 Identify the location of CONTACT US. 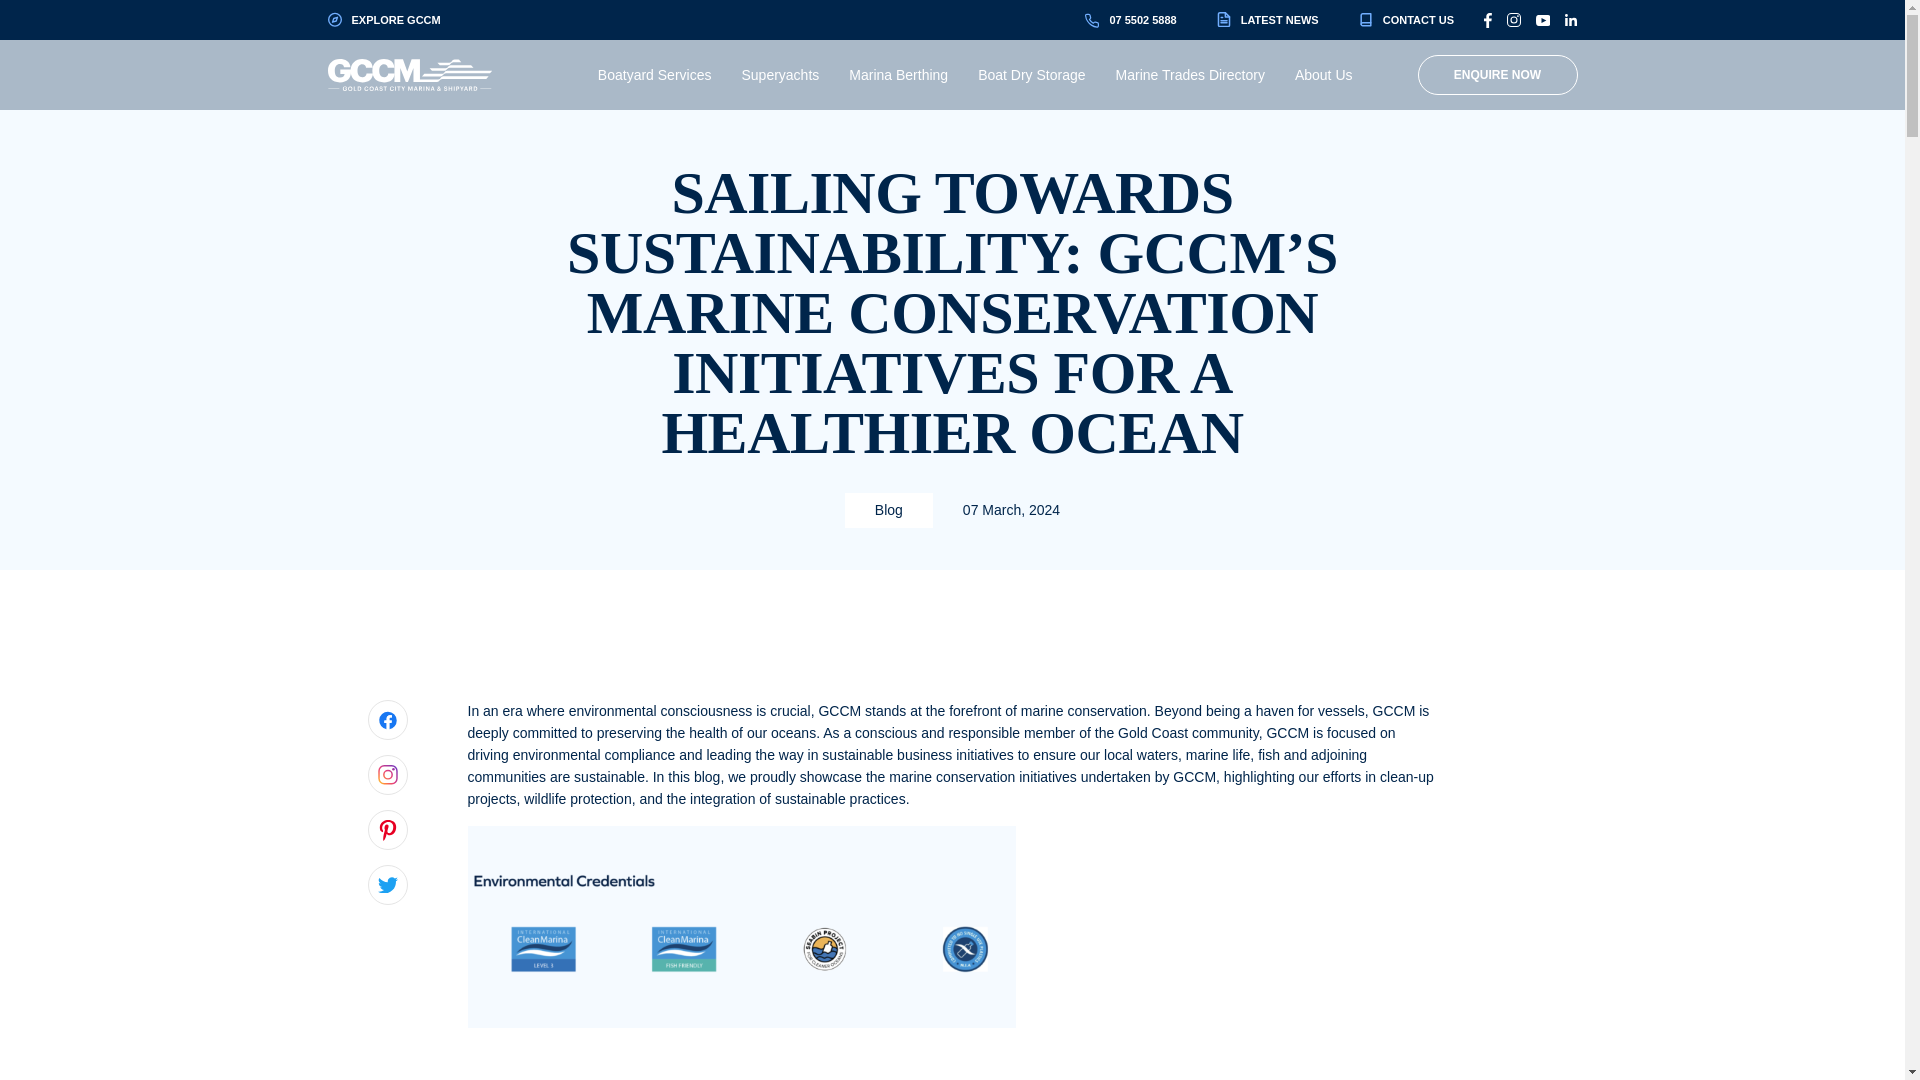
(1406, 20).